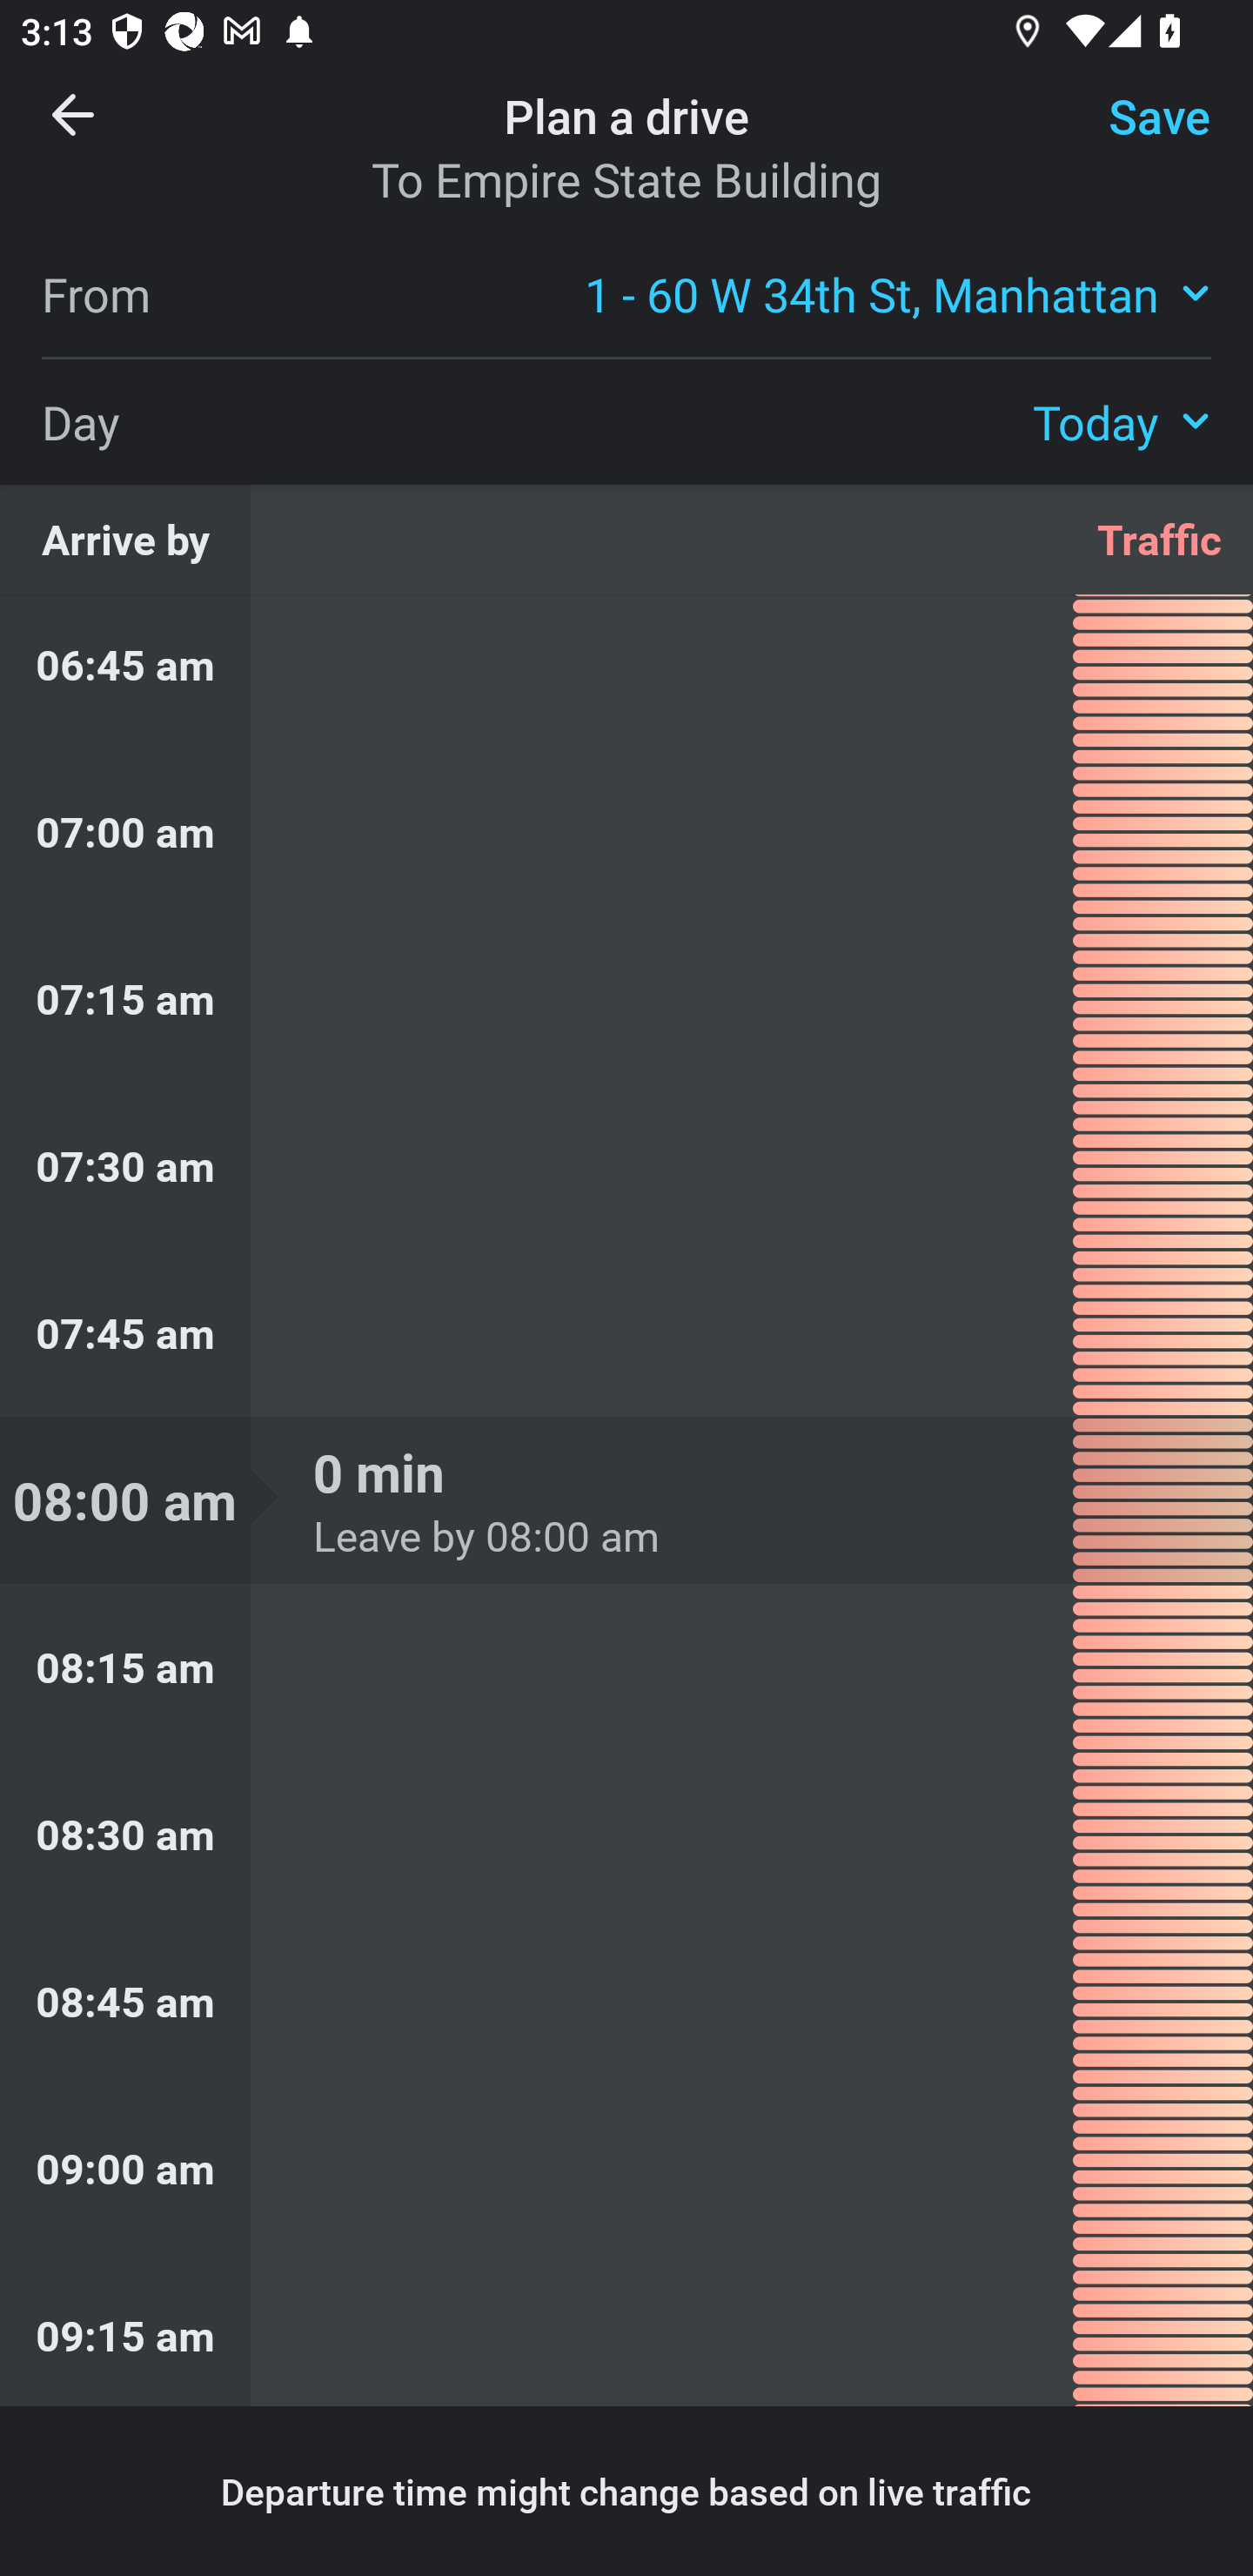 Image resolution: width=1253 pixels, height=2576 pixels. What do you see at coordinates (626, 1165) in the screenshot?
I see `07:30 am` at bounding box center [626, 1165].